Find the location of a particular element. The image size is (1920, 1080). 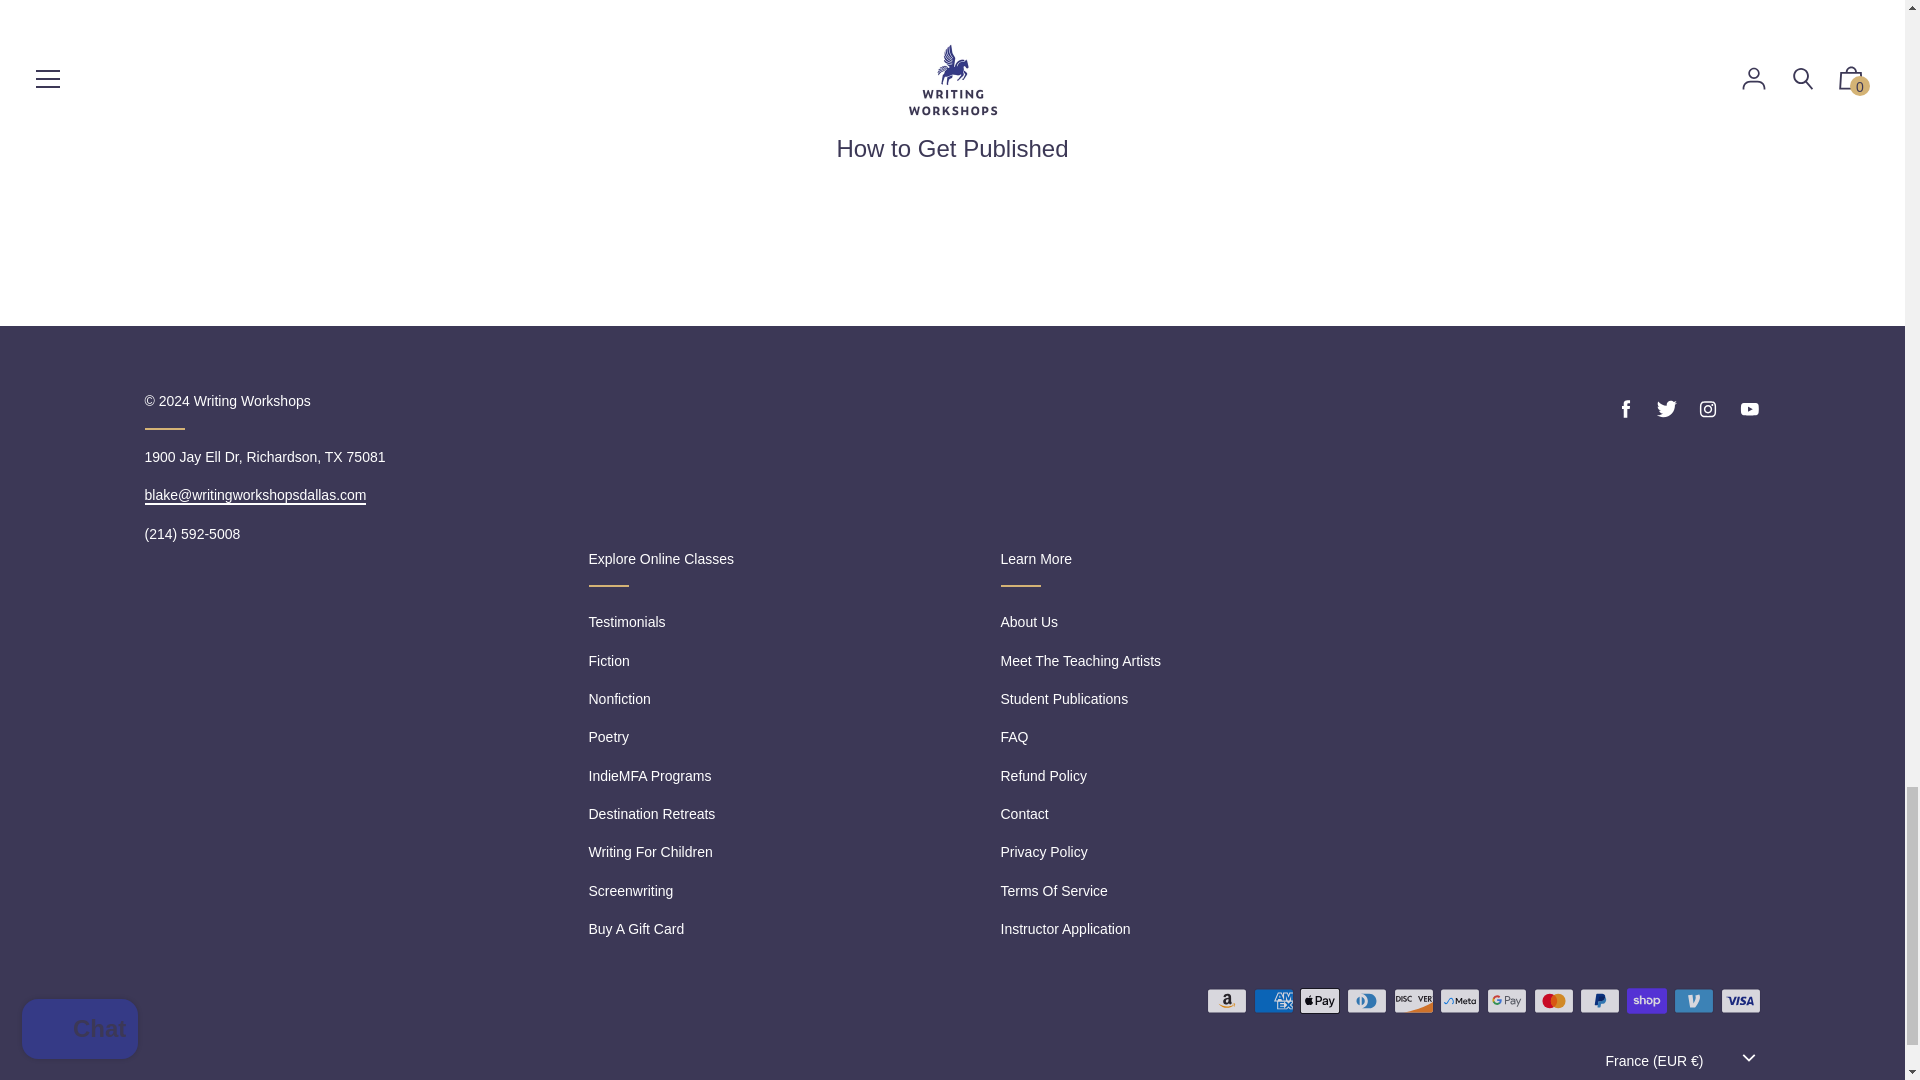

Amazon is located at coordinates (1226, 1000).